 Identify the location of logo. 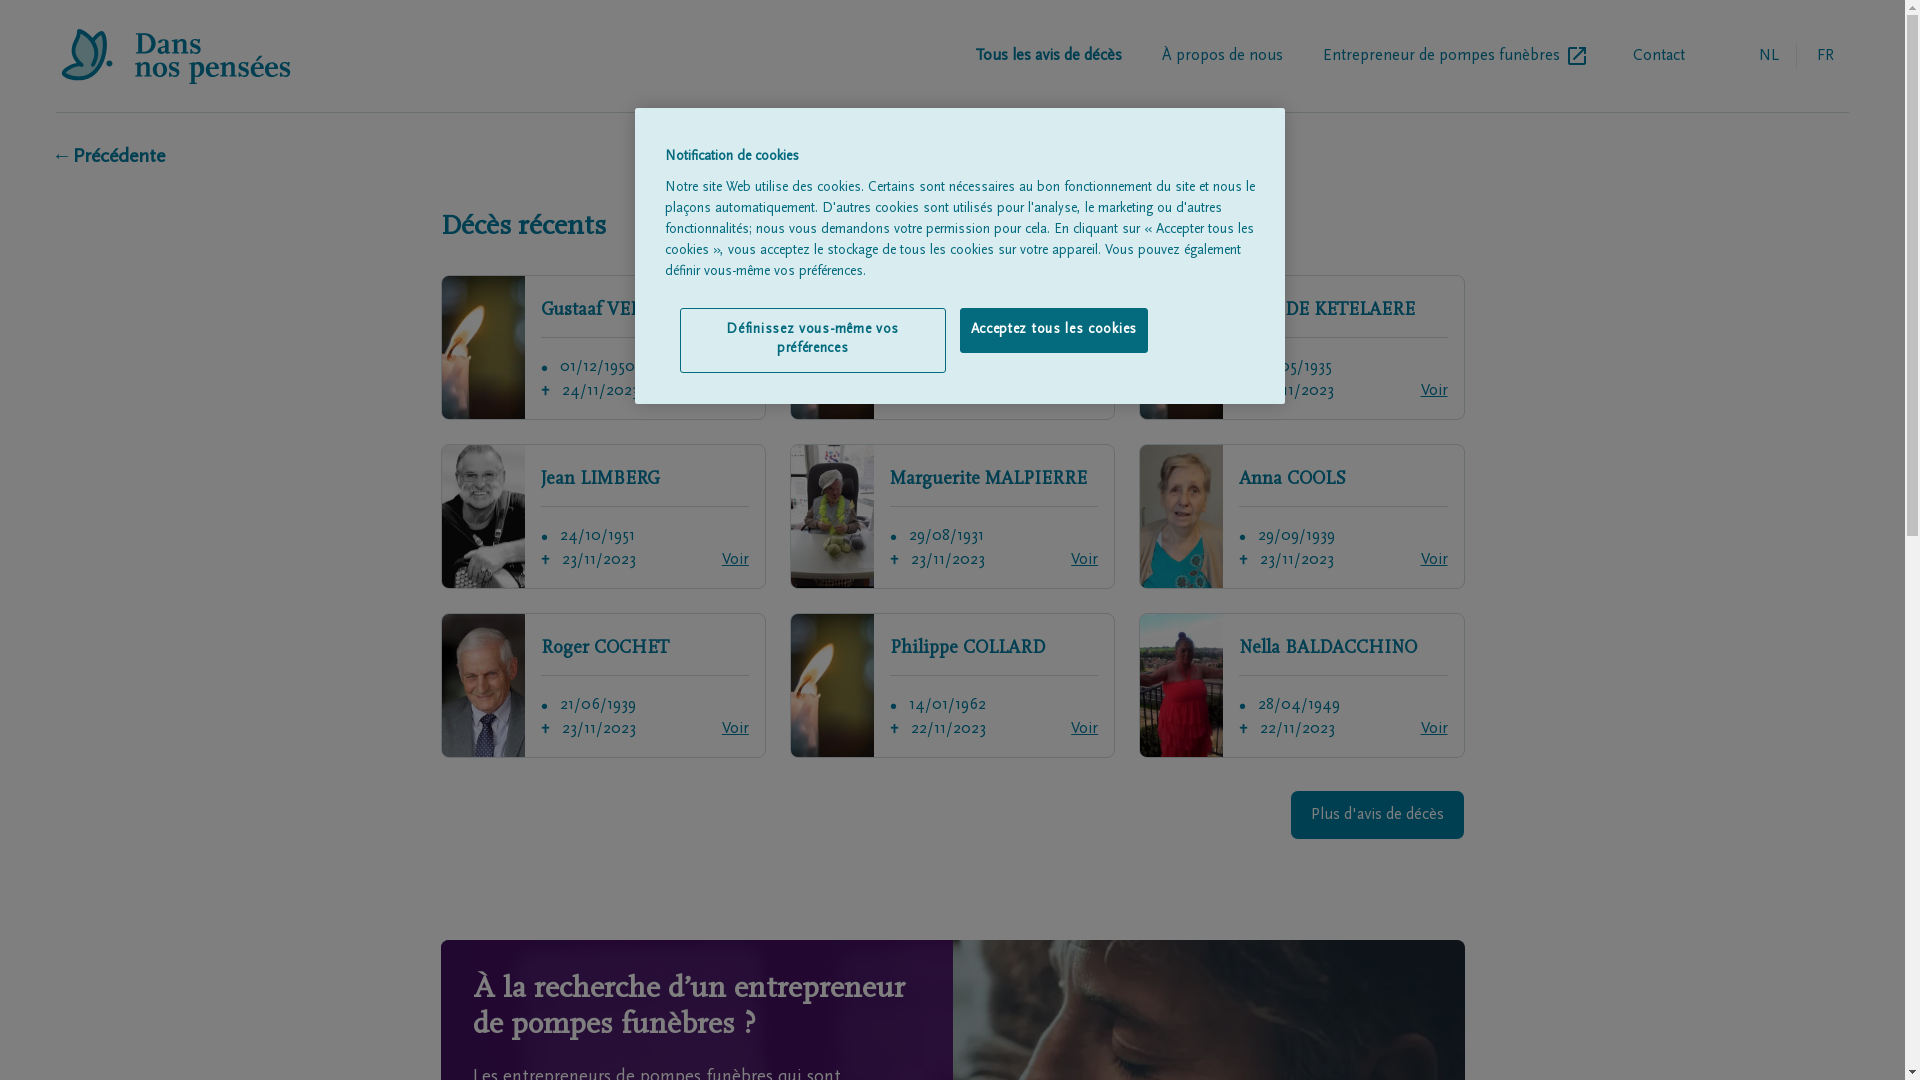
(176, 56).